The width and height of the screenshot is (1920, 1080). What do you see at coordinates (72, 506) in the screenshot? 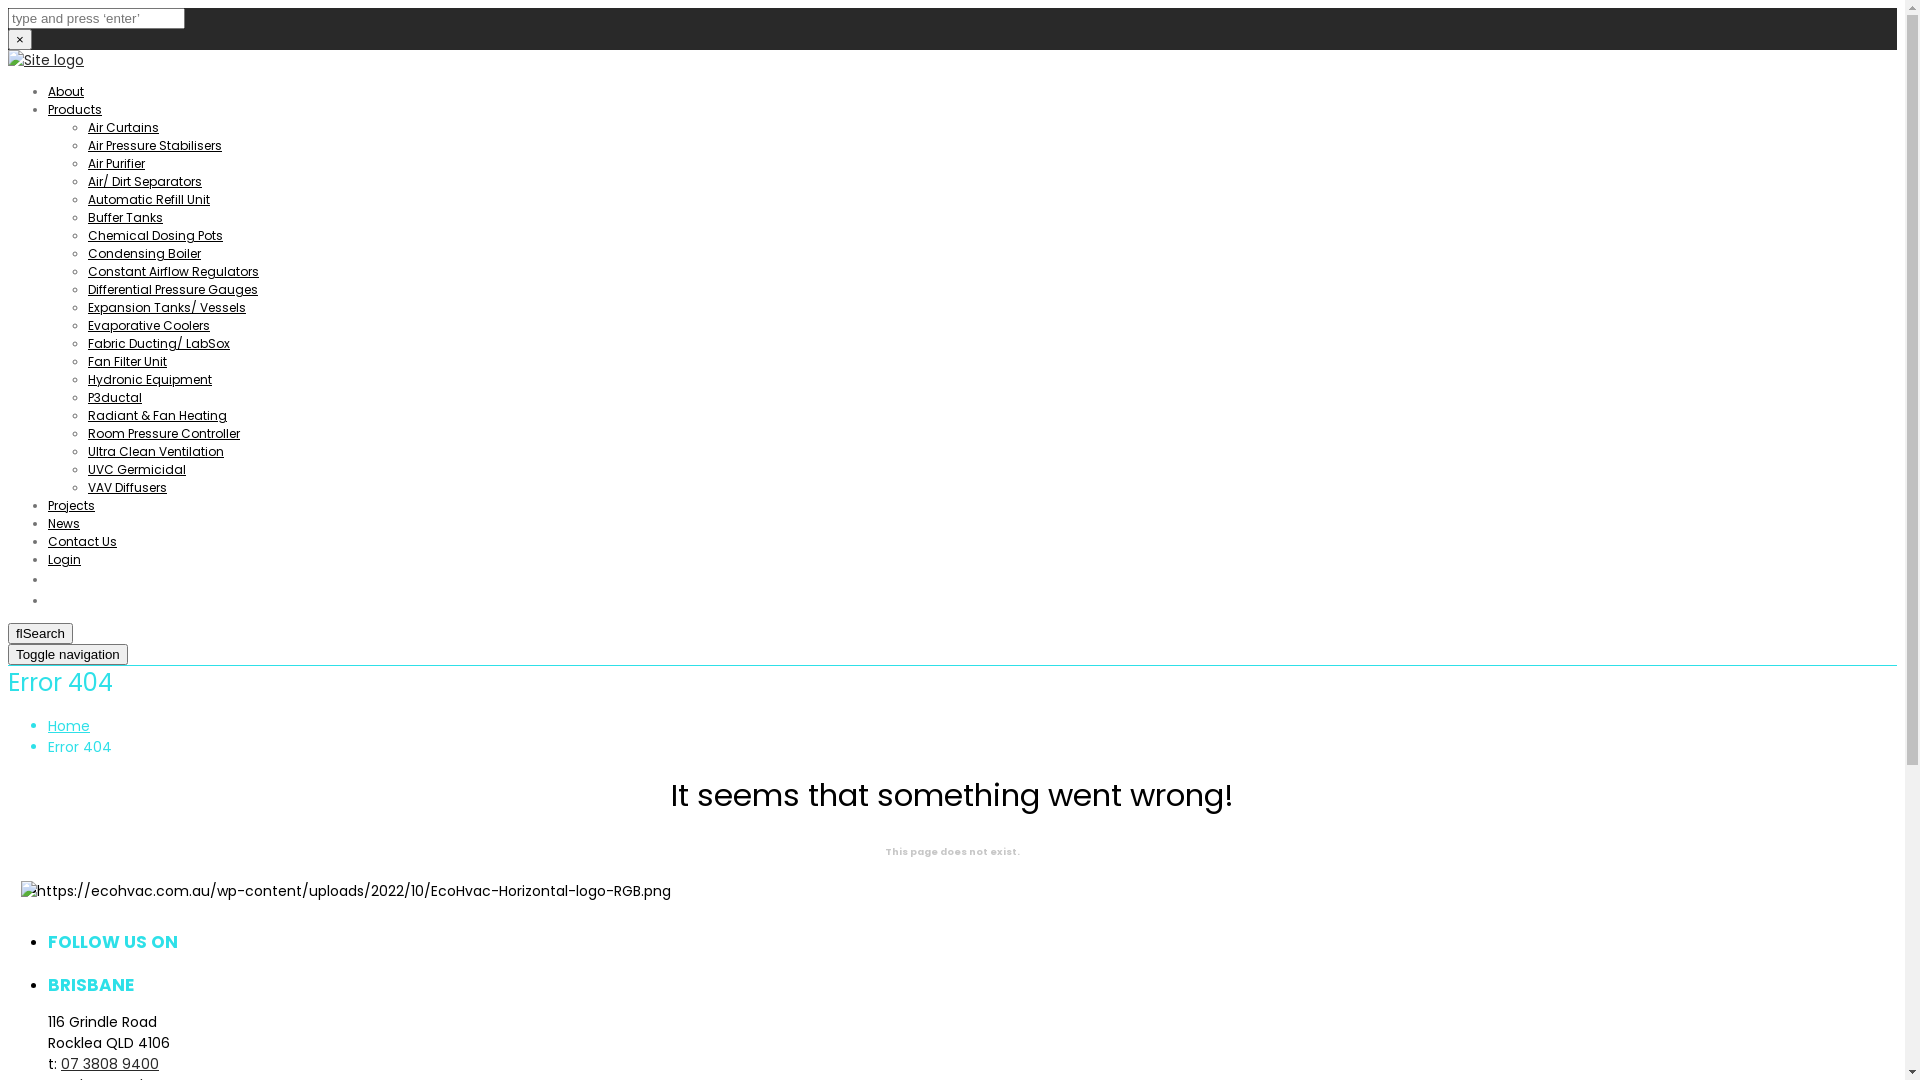
I see `Projects` at bounding box center [72, 506].